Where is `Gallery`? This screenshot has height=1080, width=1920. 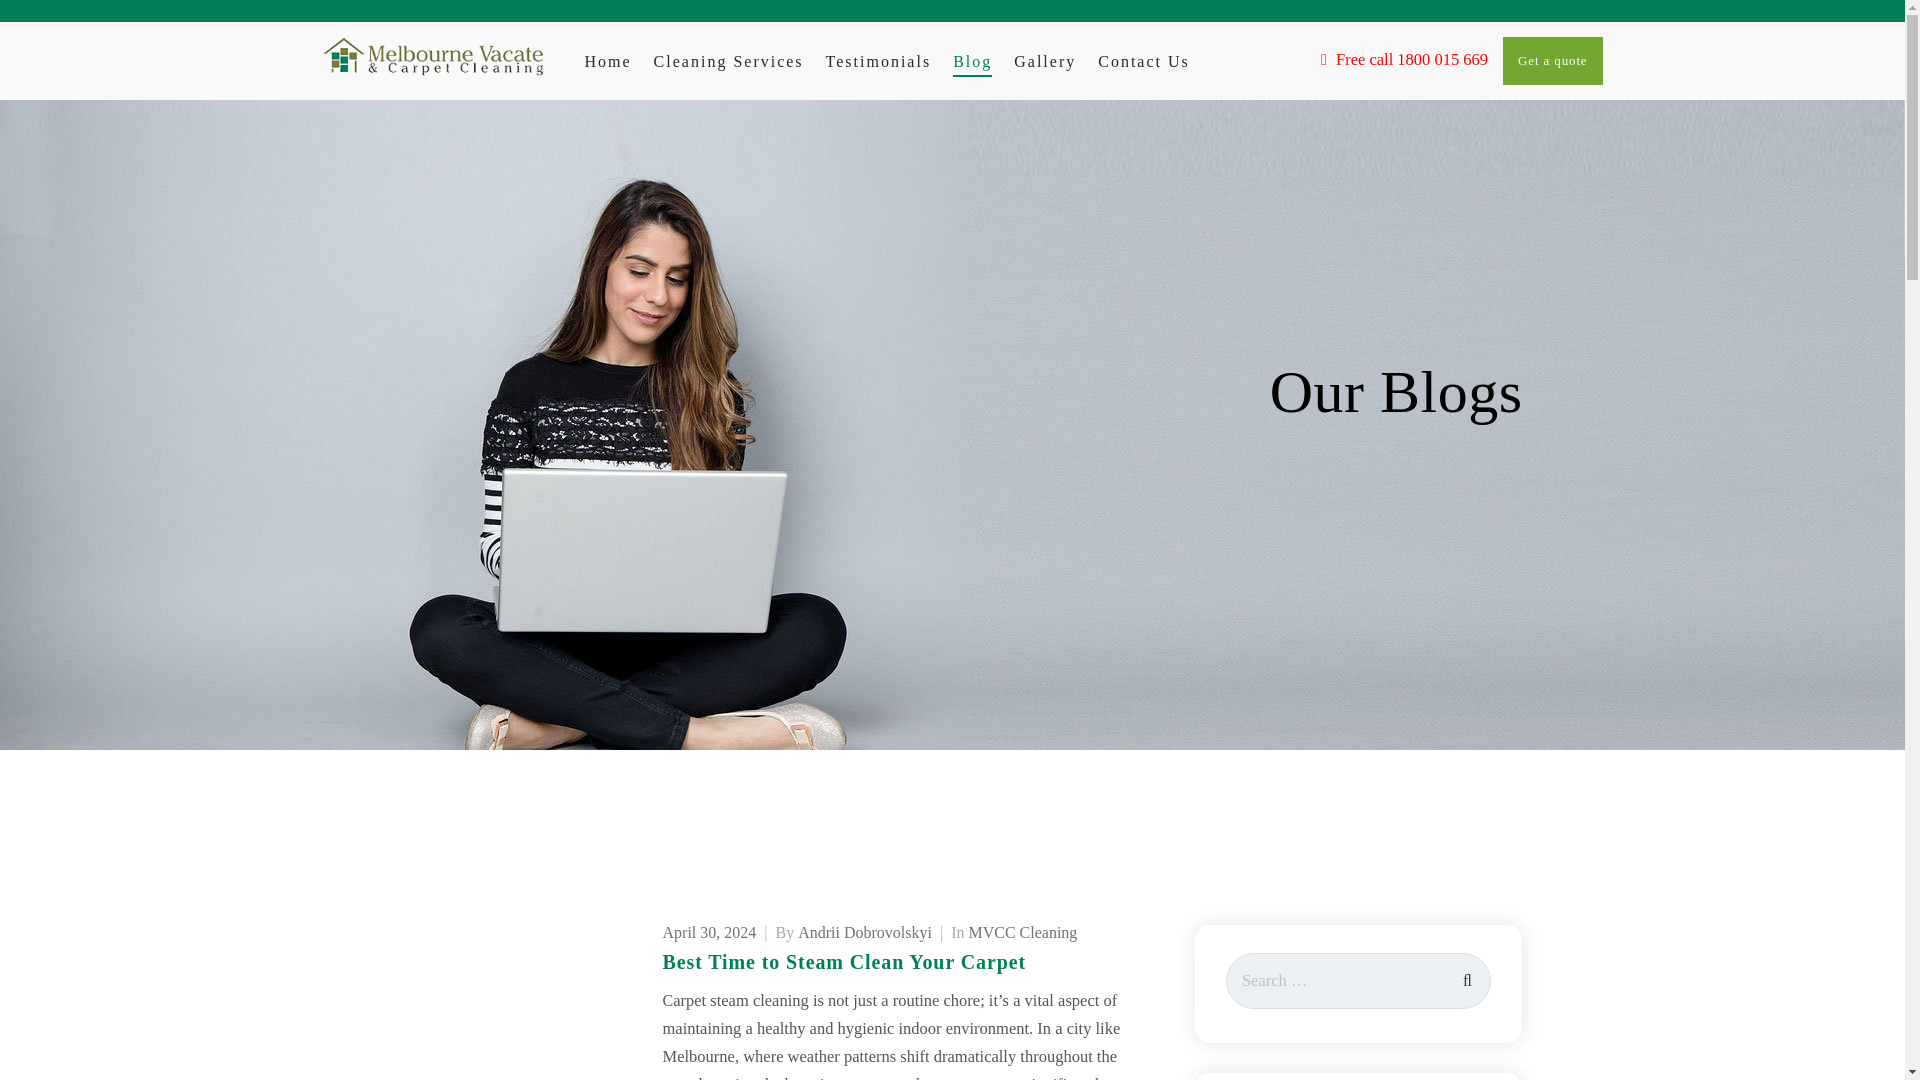
Gallery is located at coordinates (1044, 62).